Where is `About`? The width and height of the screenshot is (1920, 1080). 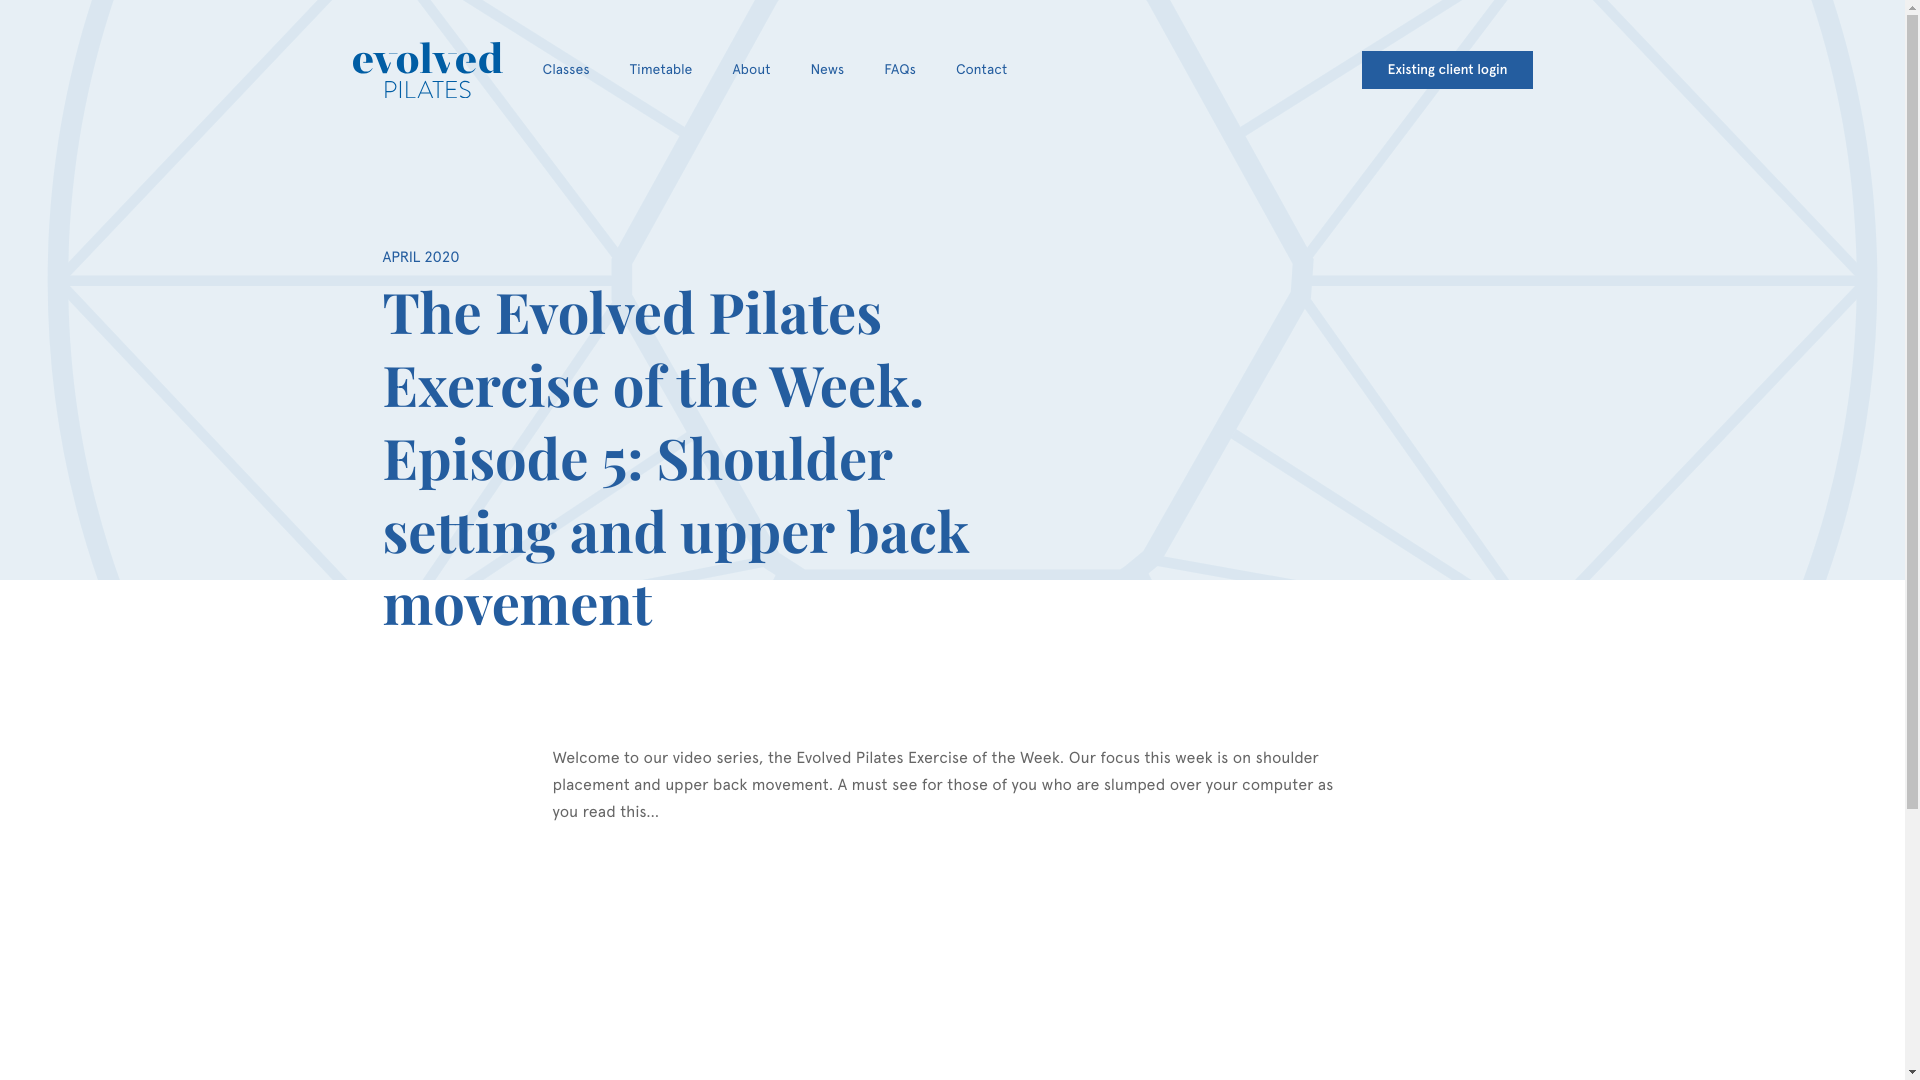
About is located at coordinates (751, 70).